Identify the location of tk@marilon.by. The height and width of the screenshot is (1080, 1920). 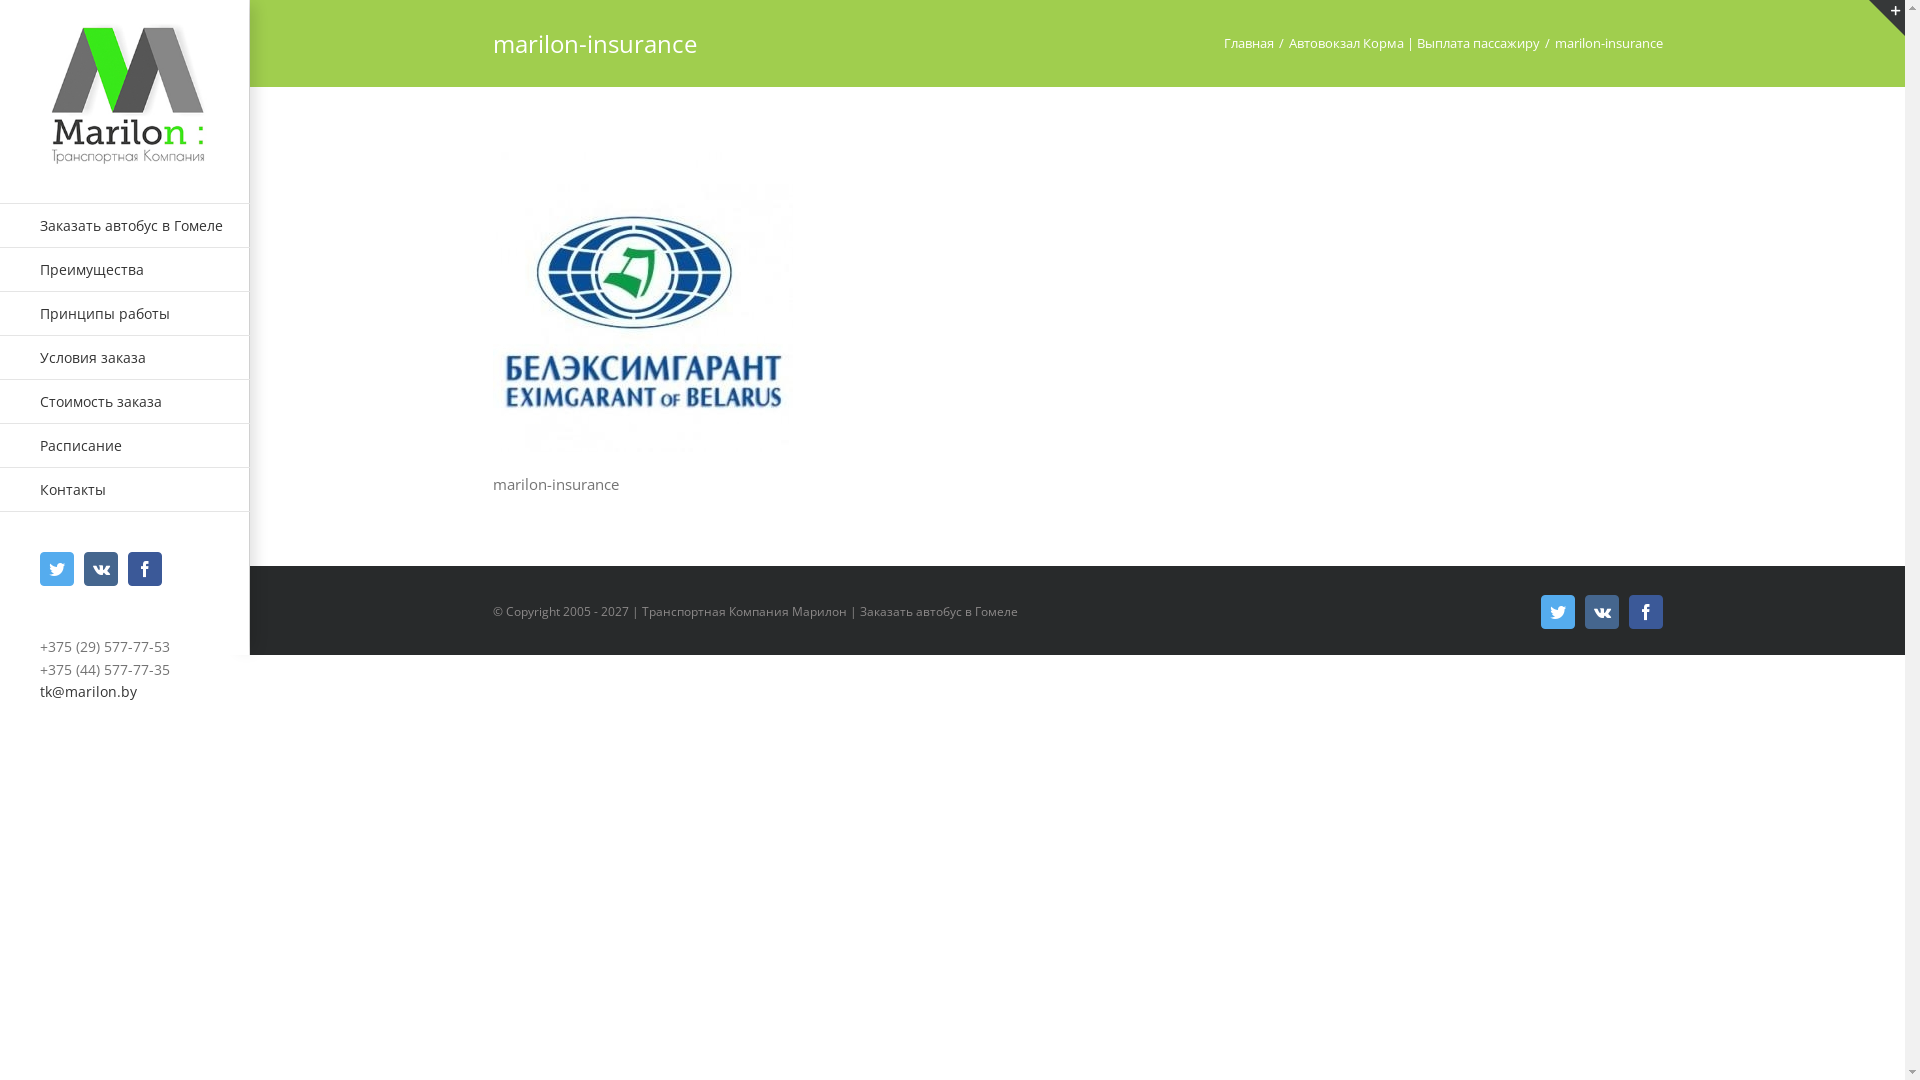
(88, 692).